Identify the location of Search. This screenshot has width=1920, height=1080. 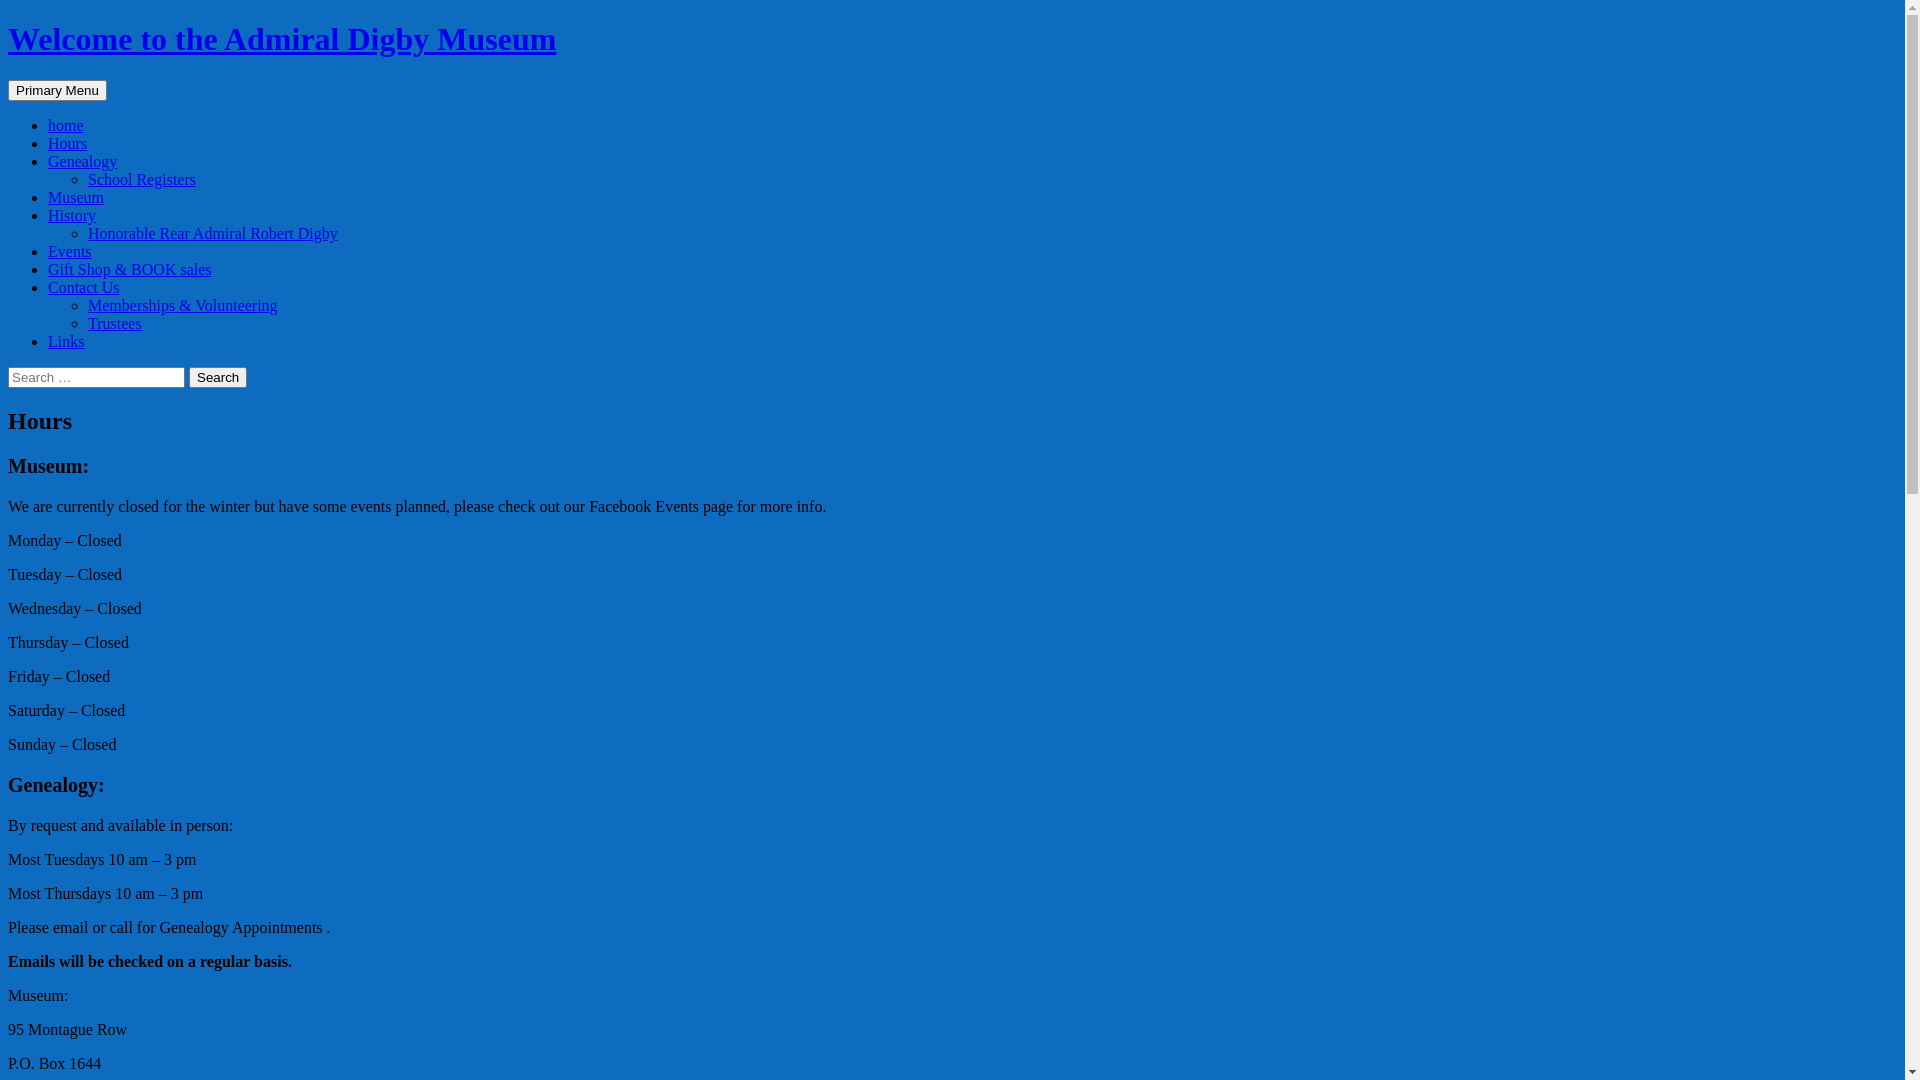
(218, 378).